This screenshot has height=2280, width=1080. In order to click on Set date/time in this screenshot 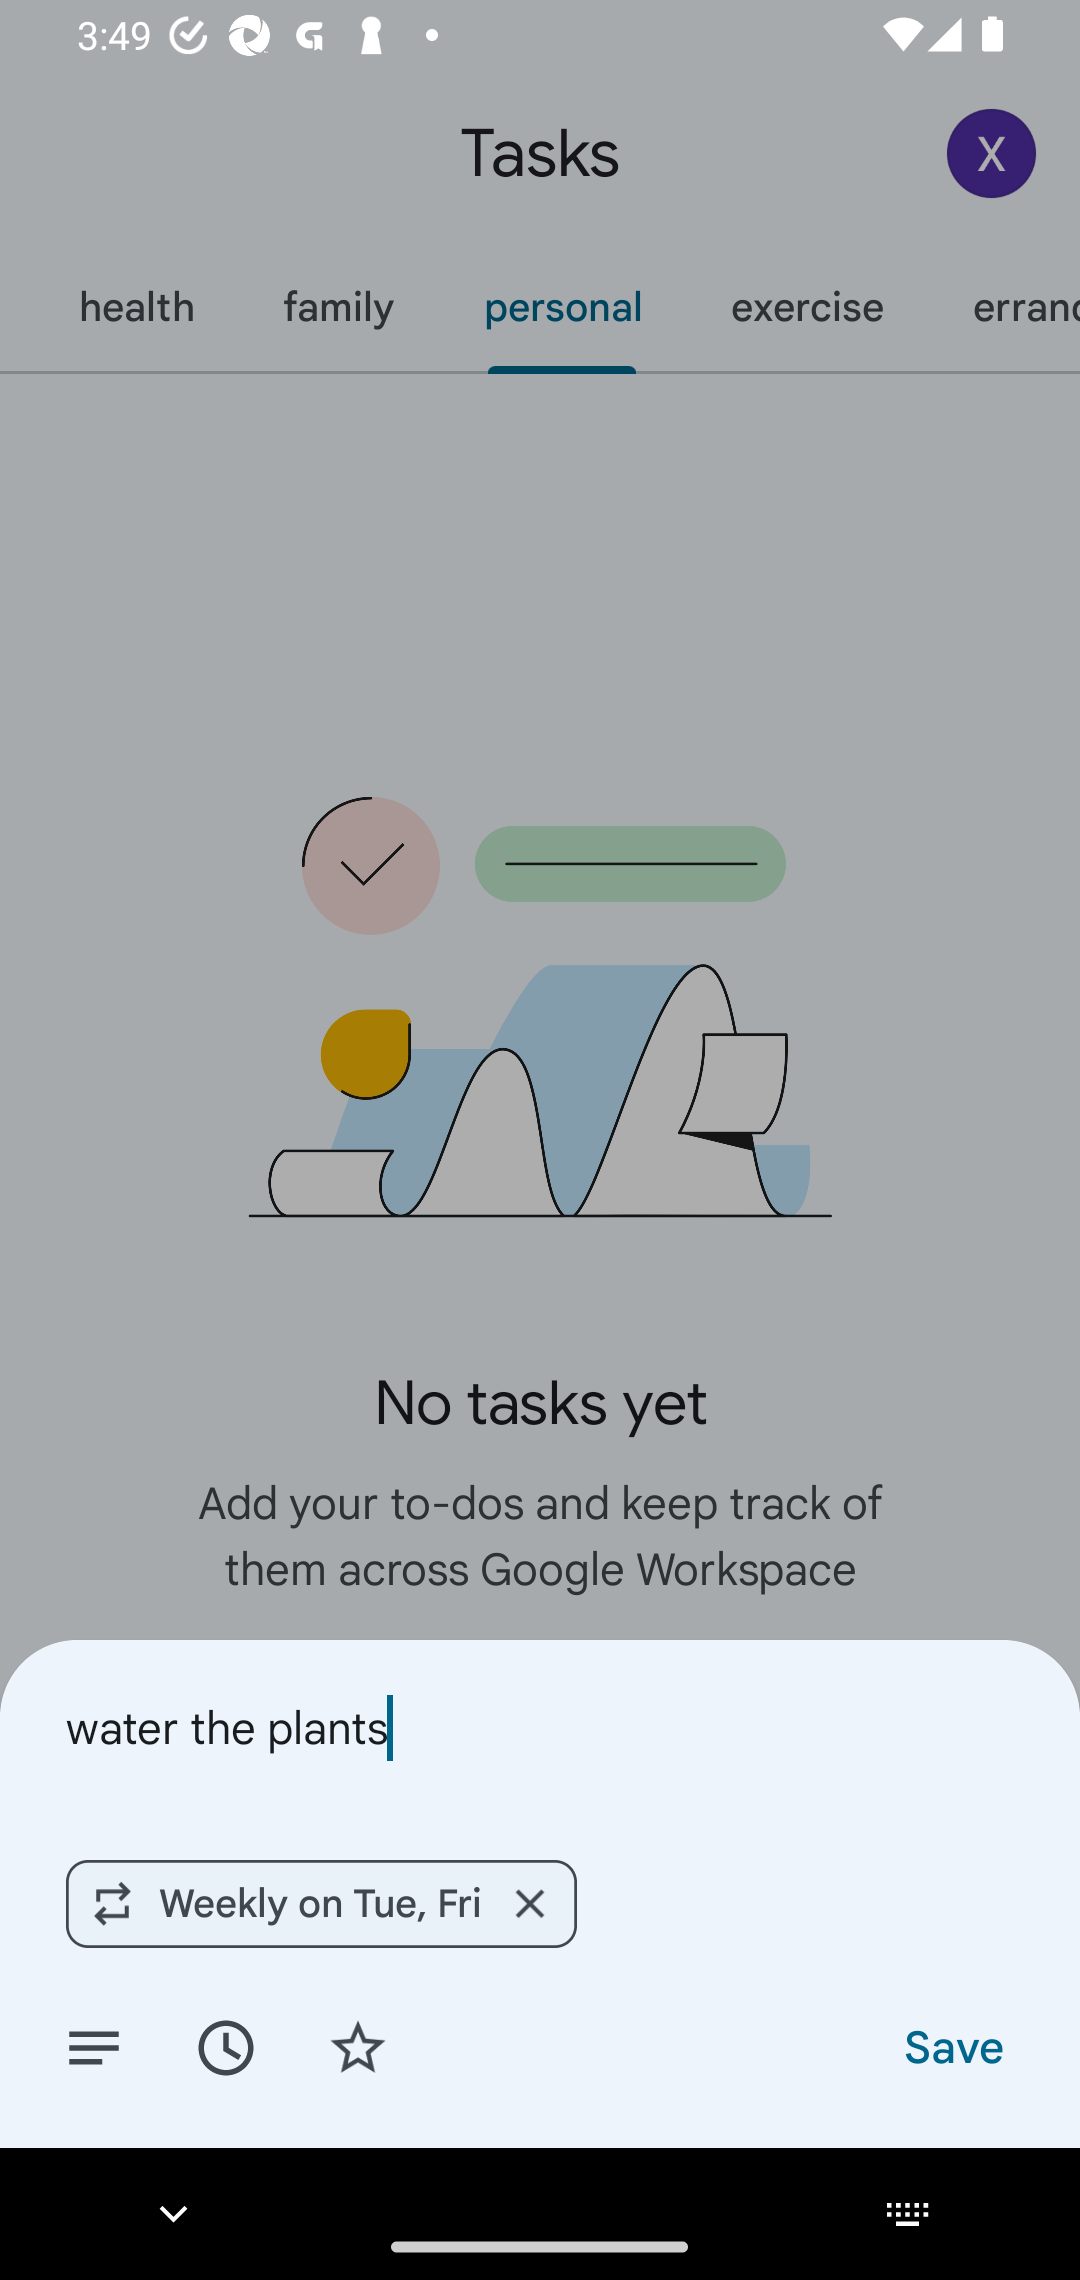, I will do `click(225, 2046)`.